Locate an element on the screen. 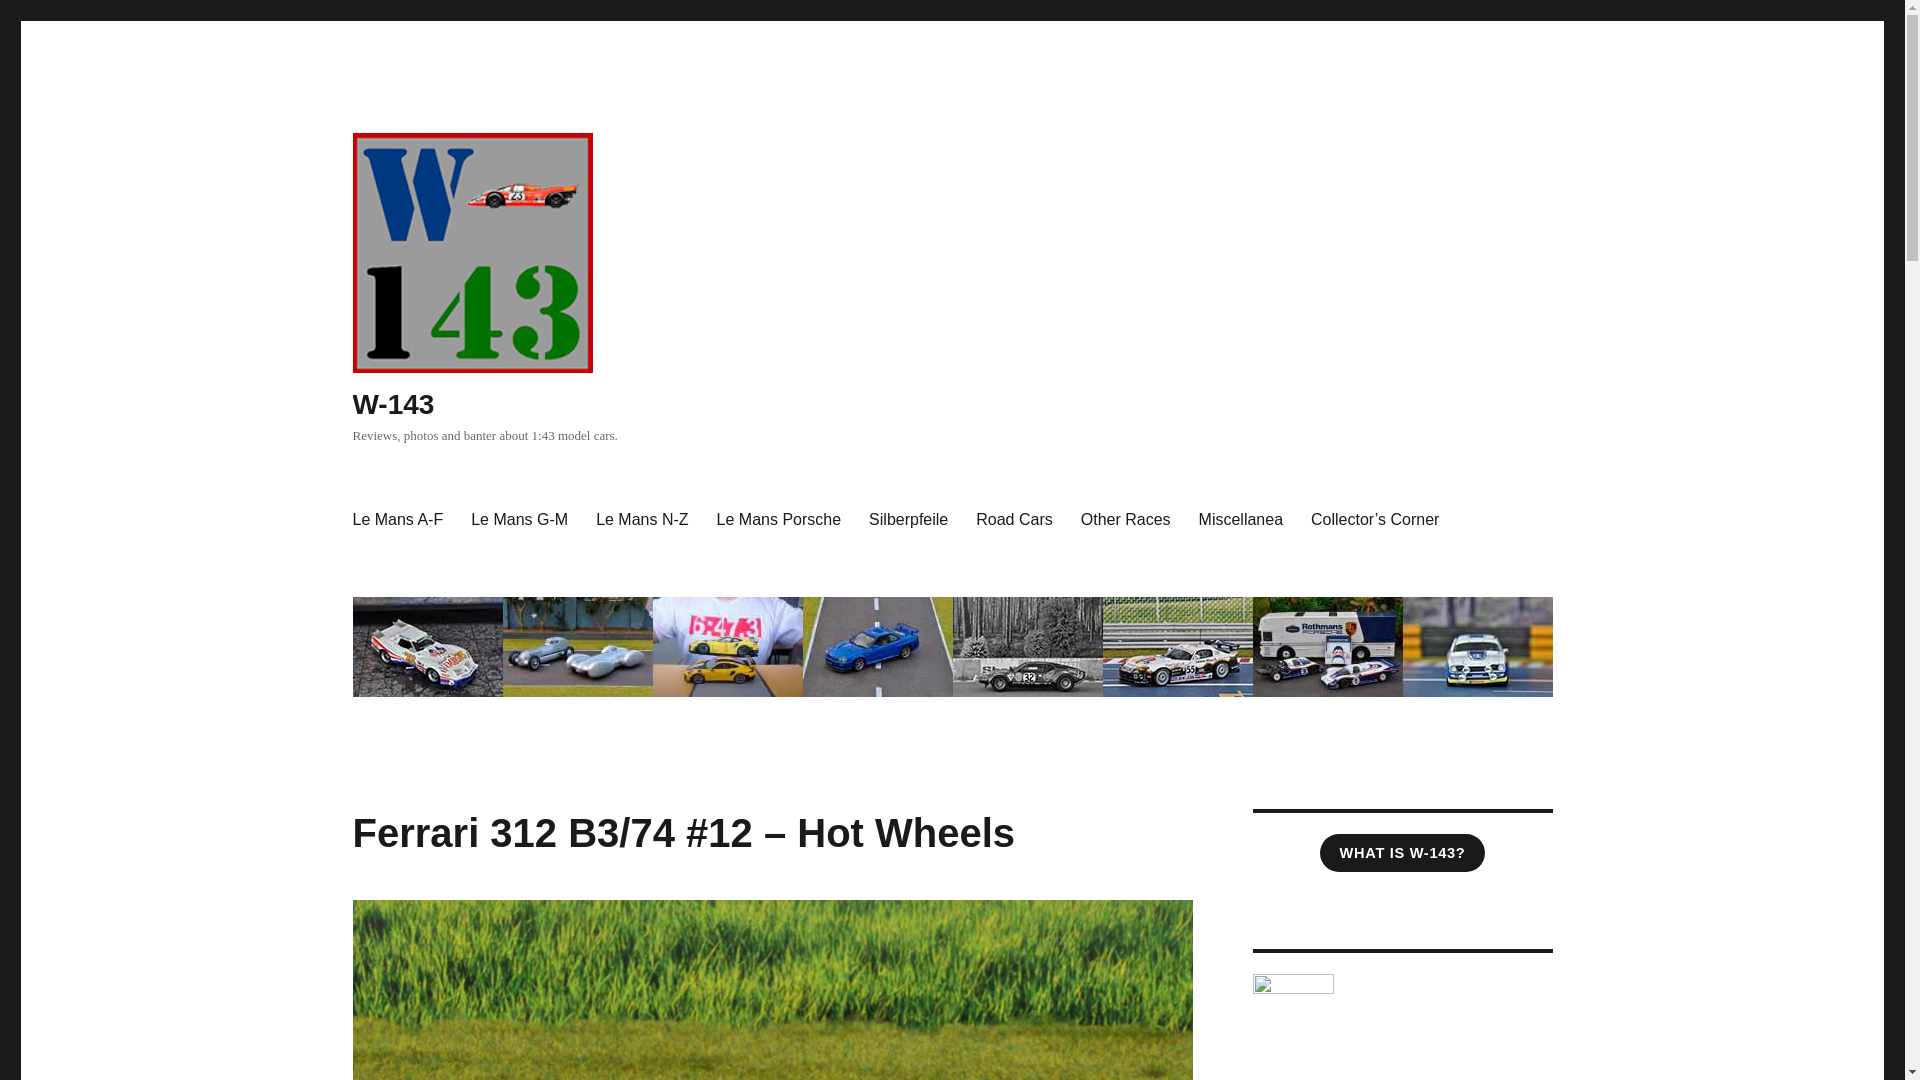 This screenshot has width=1920, height=1080. W-143 is located at coordinates (392, 404).